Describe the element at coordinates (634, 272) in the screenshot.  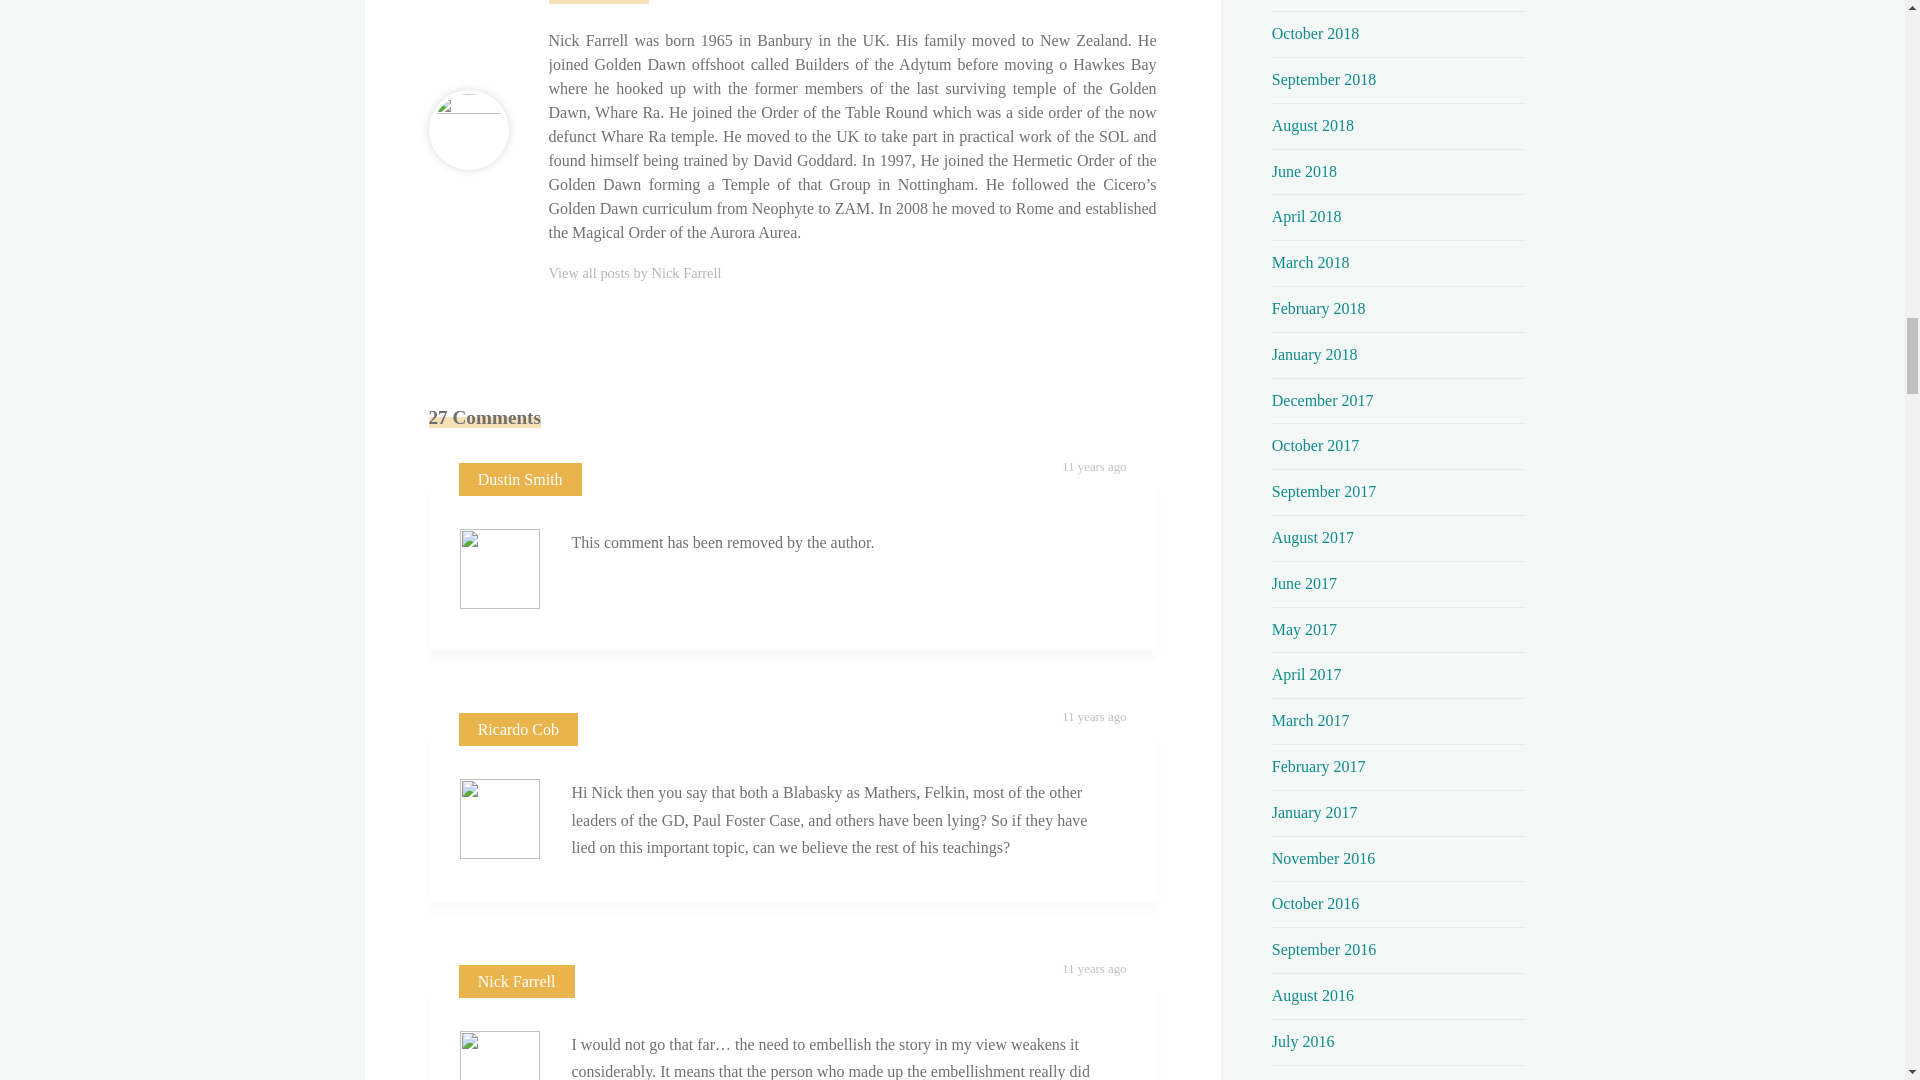
I see `View all posts by Nick Farrell` at that location.